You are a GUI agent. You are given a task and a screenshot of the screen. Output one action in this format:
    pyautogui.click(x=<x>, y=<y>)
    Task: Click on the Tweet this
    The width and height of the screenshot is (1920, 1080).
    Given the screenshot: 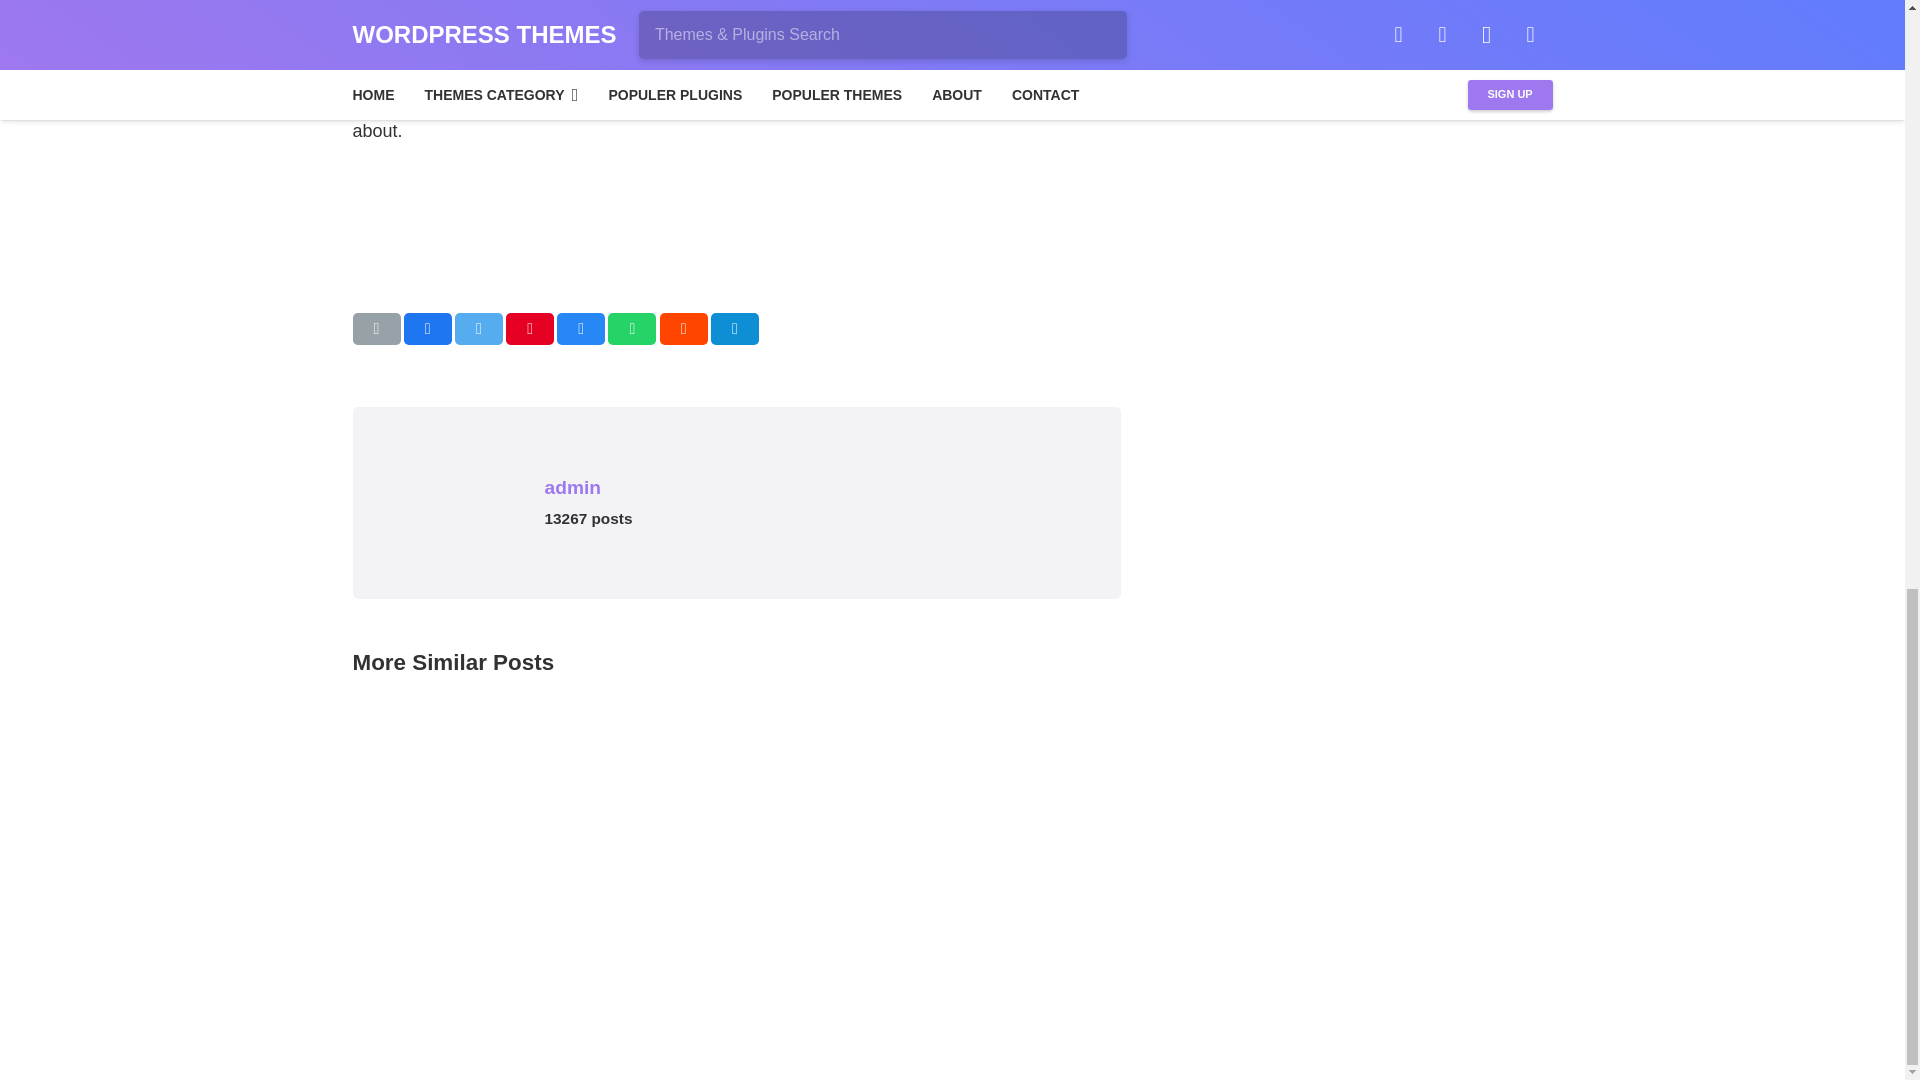 What is the action you would take?
    pyautogui.click(x=479, y=328)
    